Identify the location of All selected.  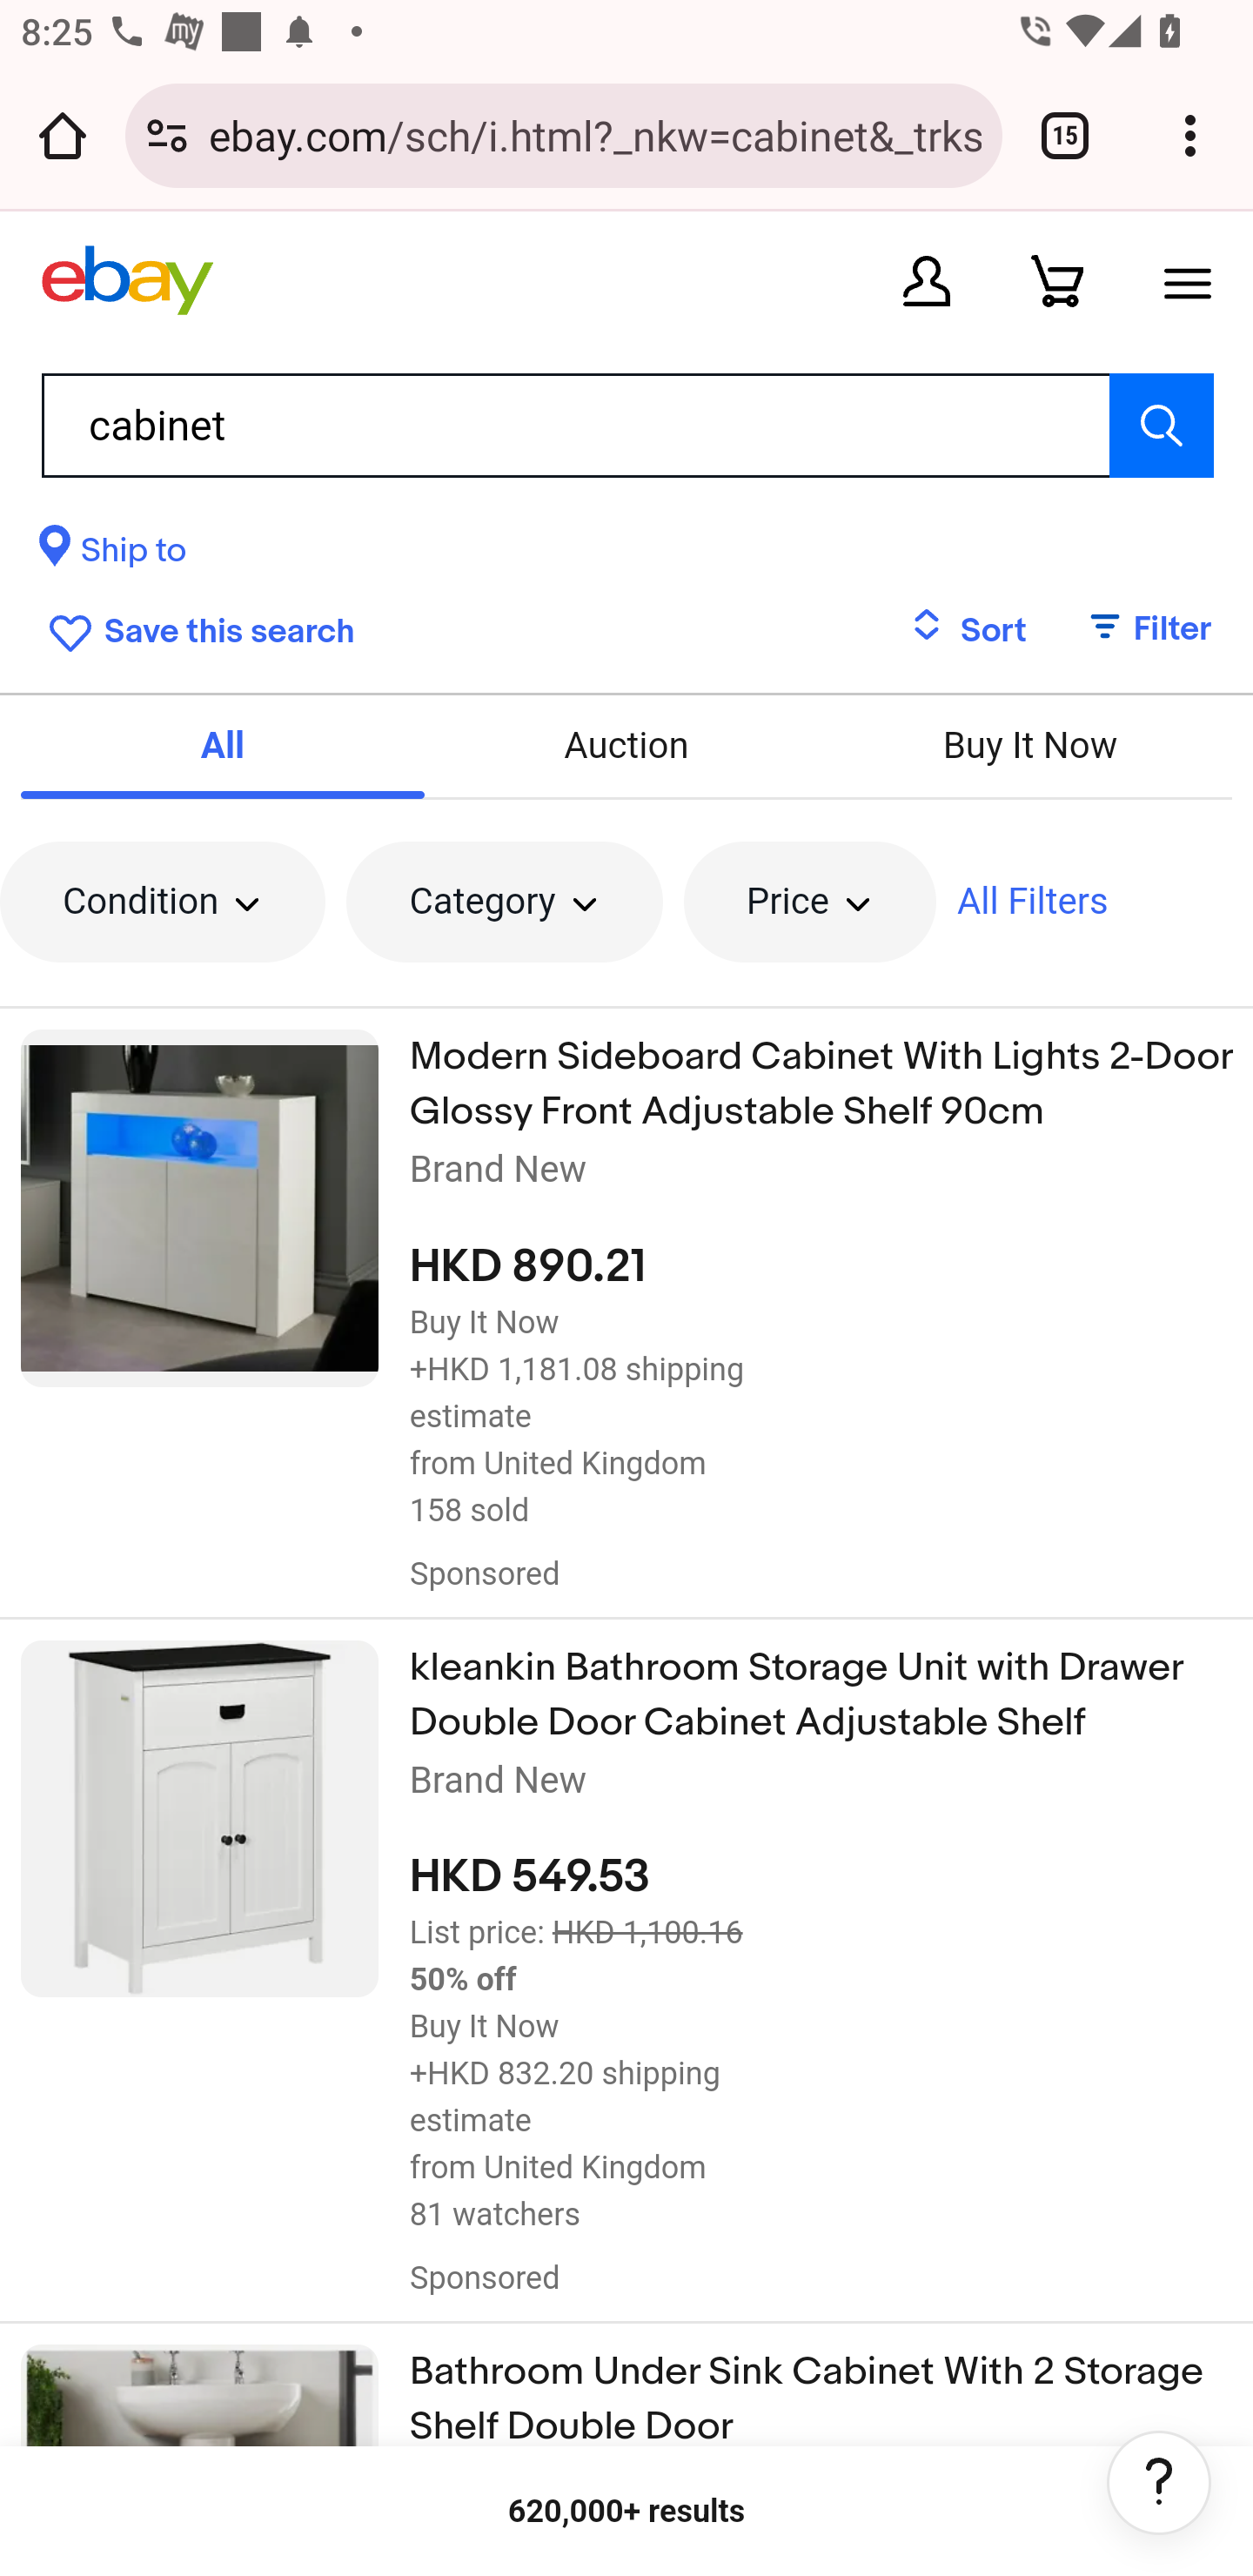
(223, 745).